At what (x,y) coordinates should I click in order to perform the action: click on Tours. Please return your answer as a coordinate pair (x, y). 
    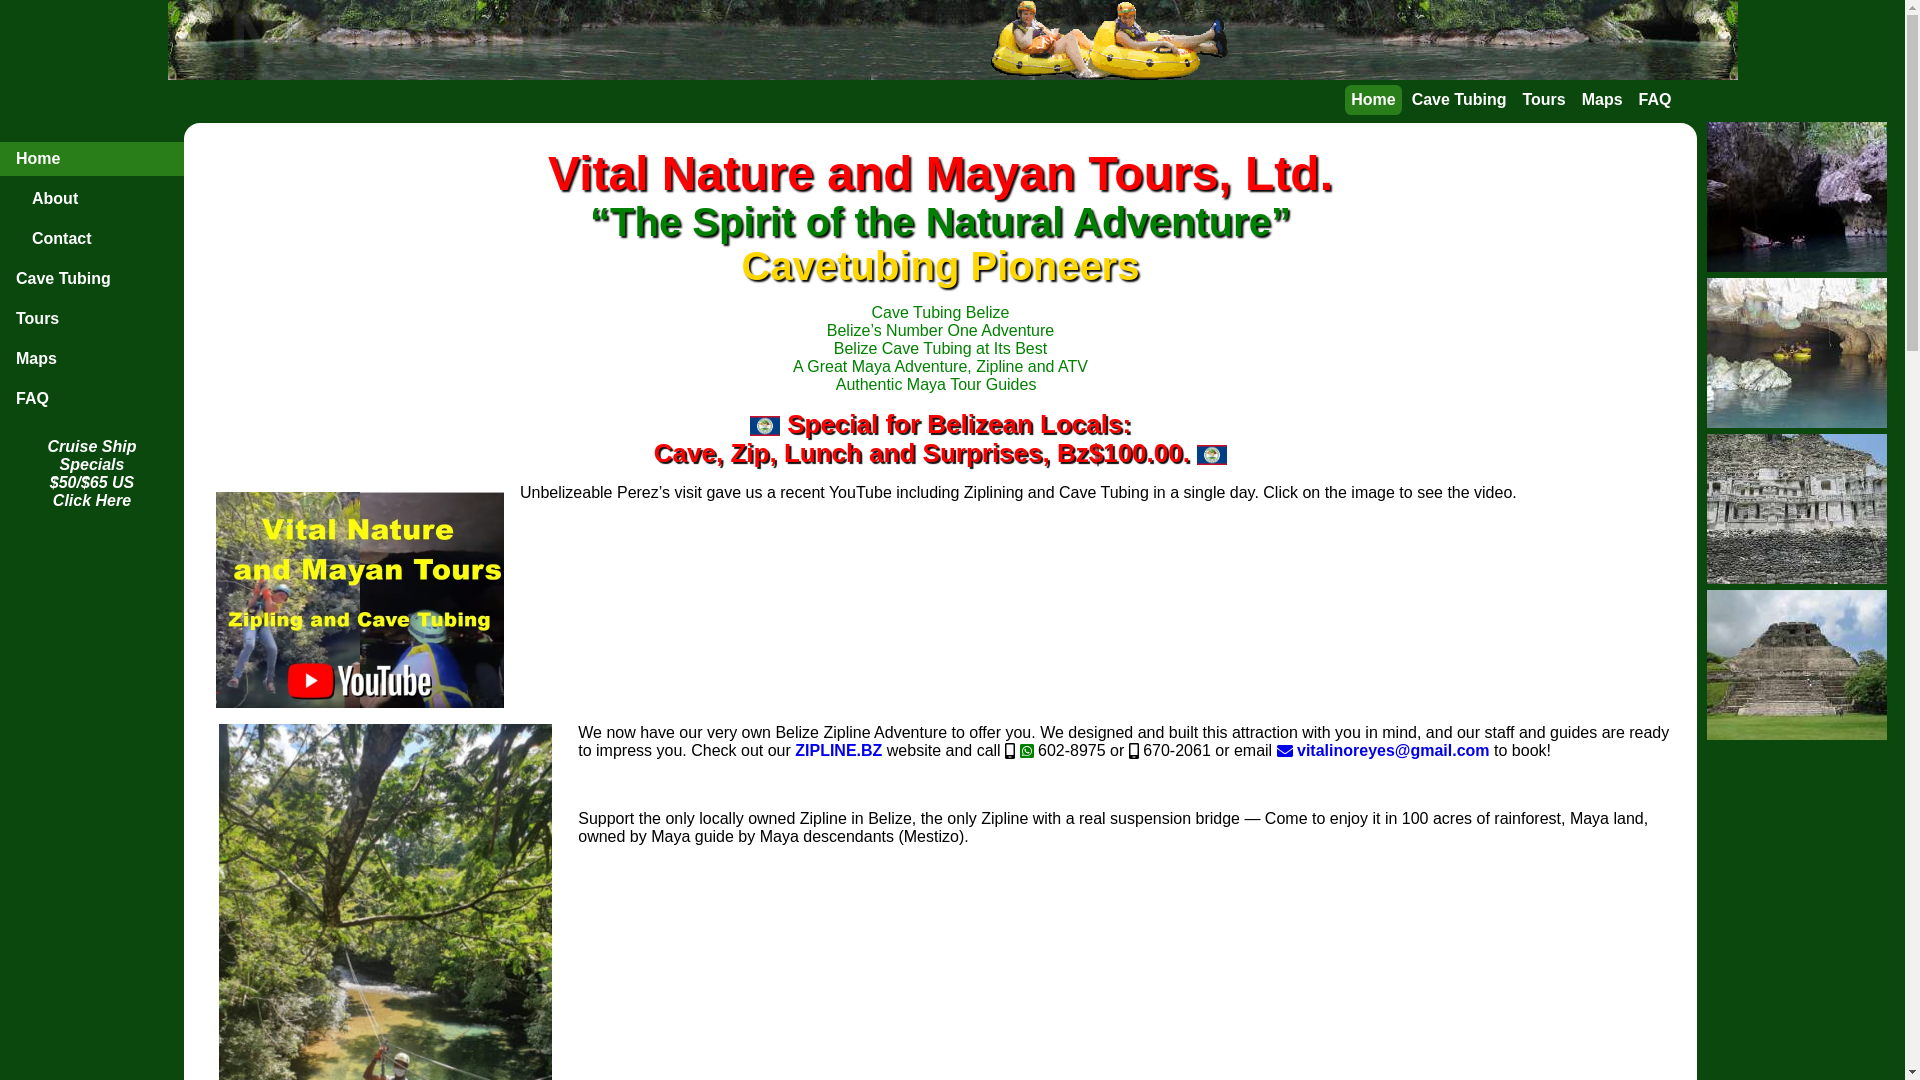
    Looking at the image, I should click on (1544, 100).